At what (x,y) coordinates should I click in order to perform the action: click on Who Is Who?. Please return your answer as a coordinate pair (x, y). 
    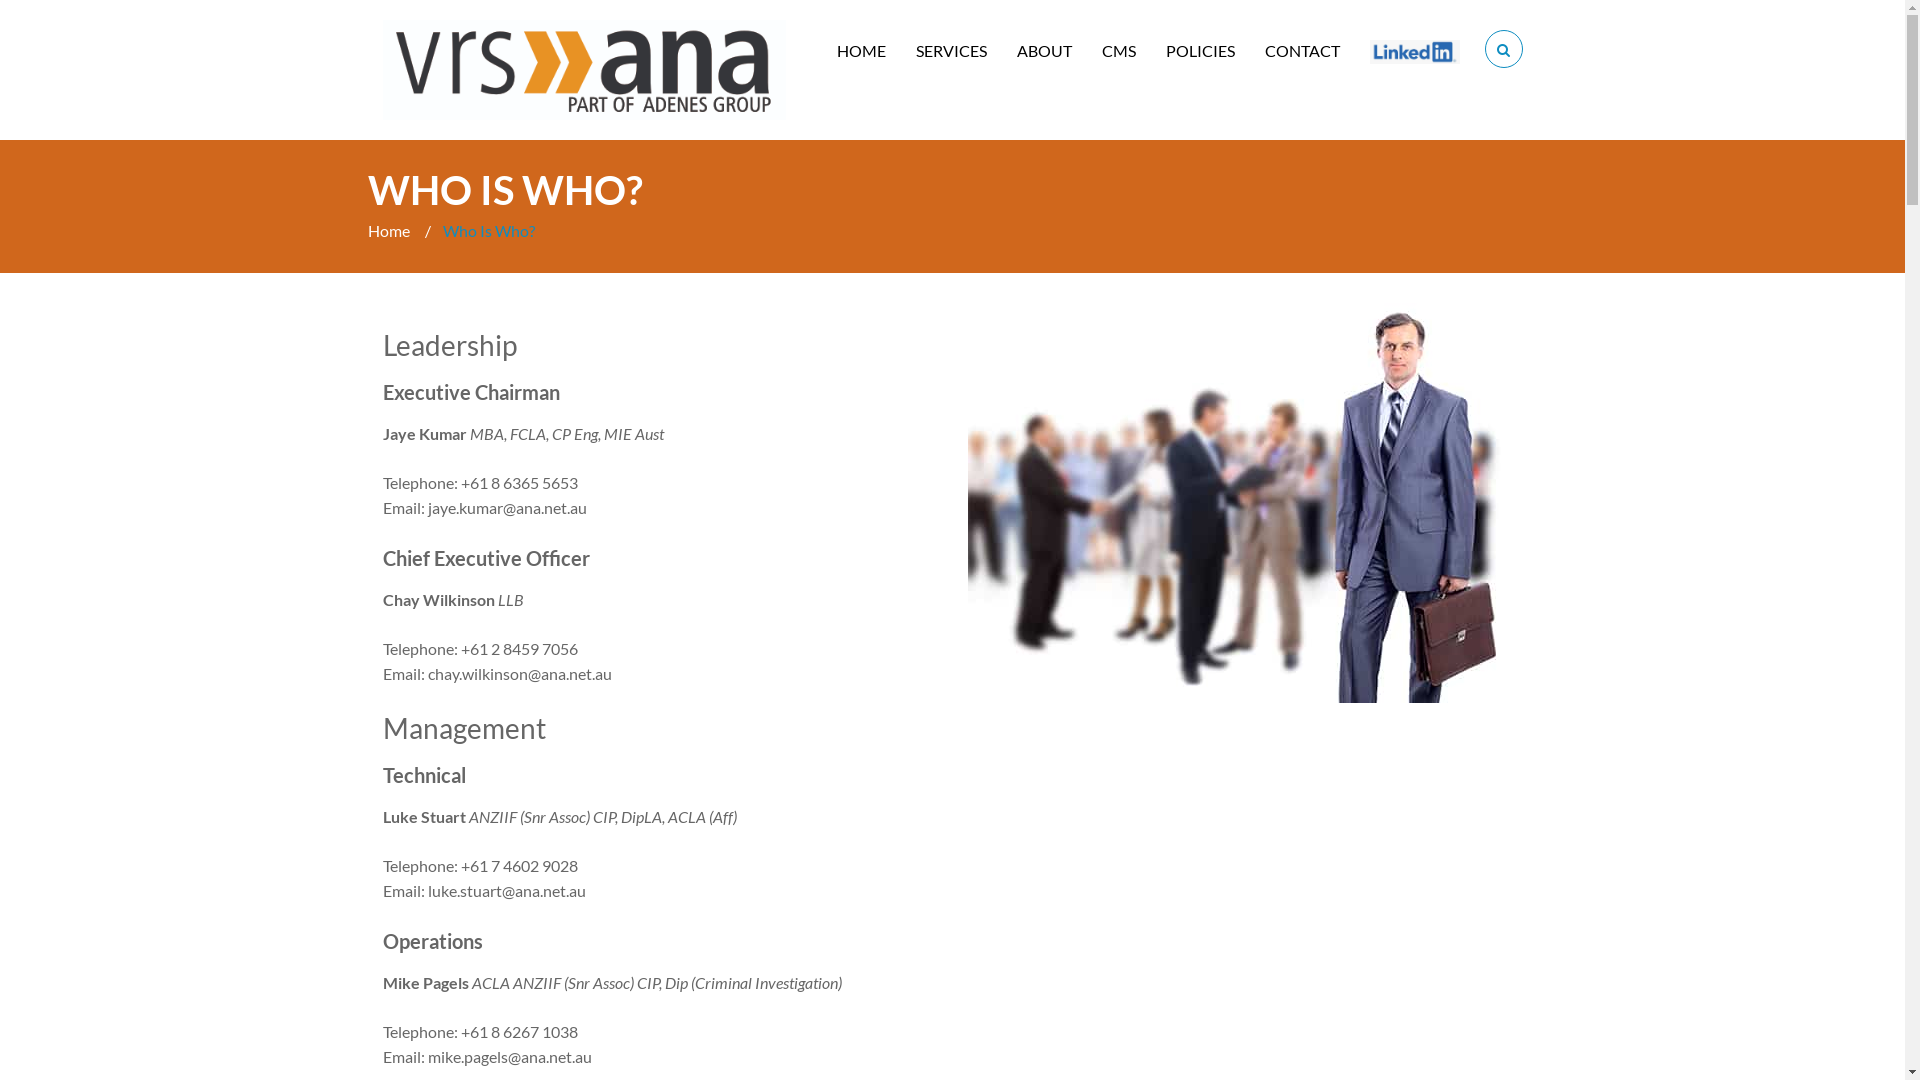
    Looking at the image, I should click on (488, 230).